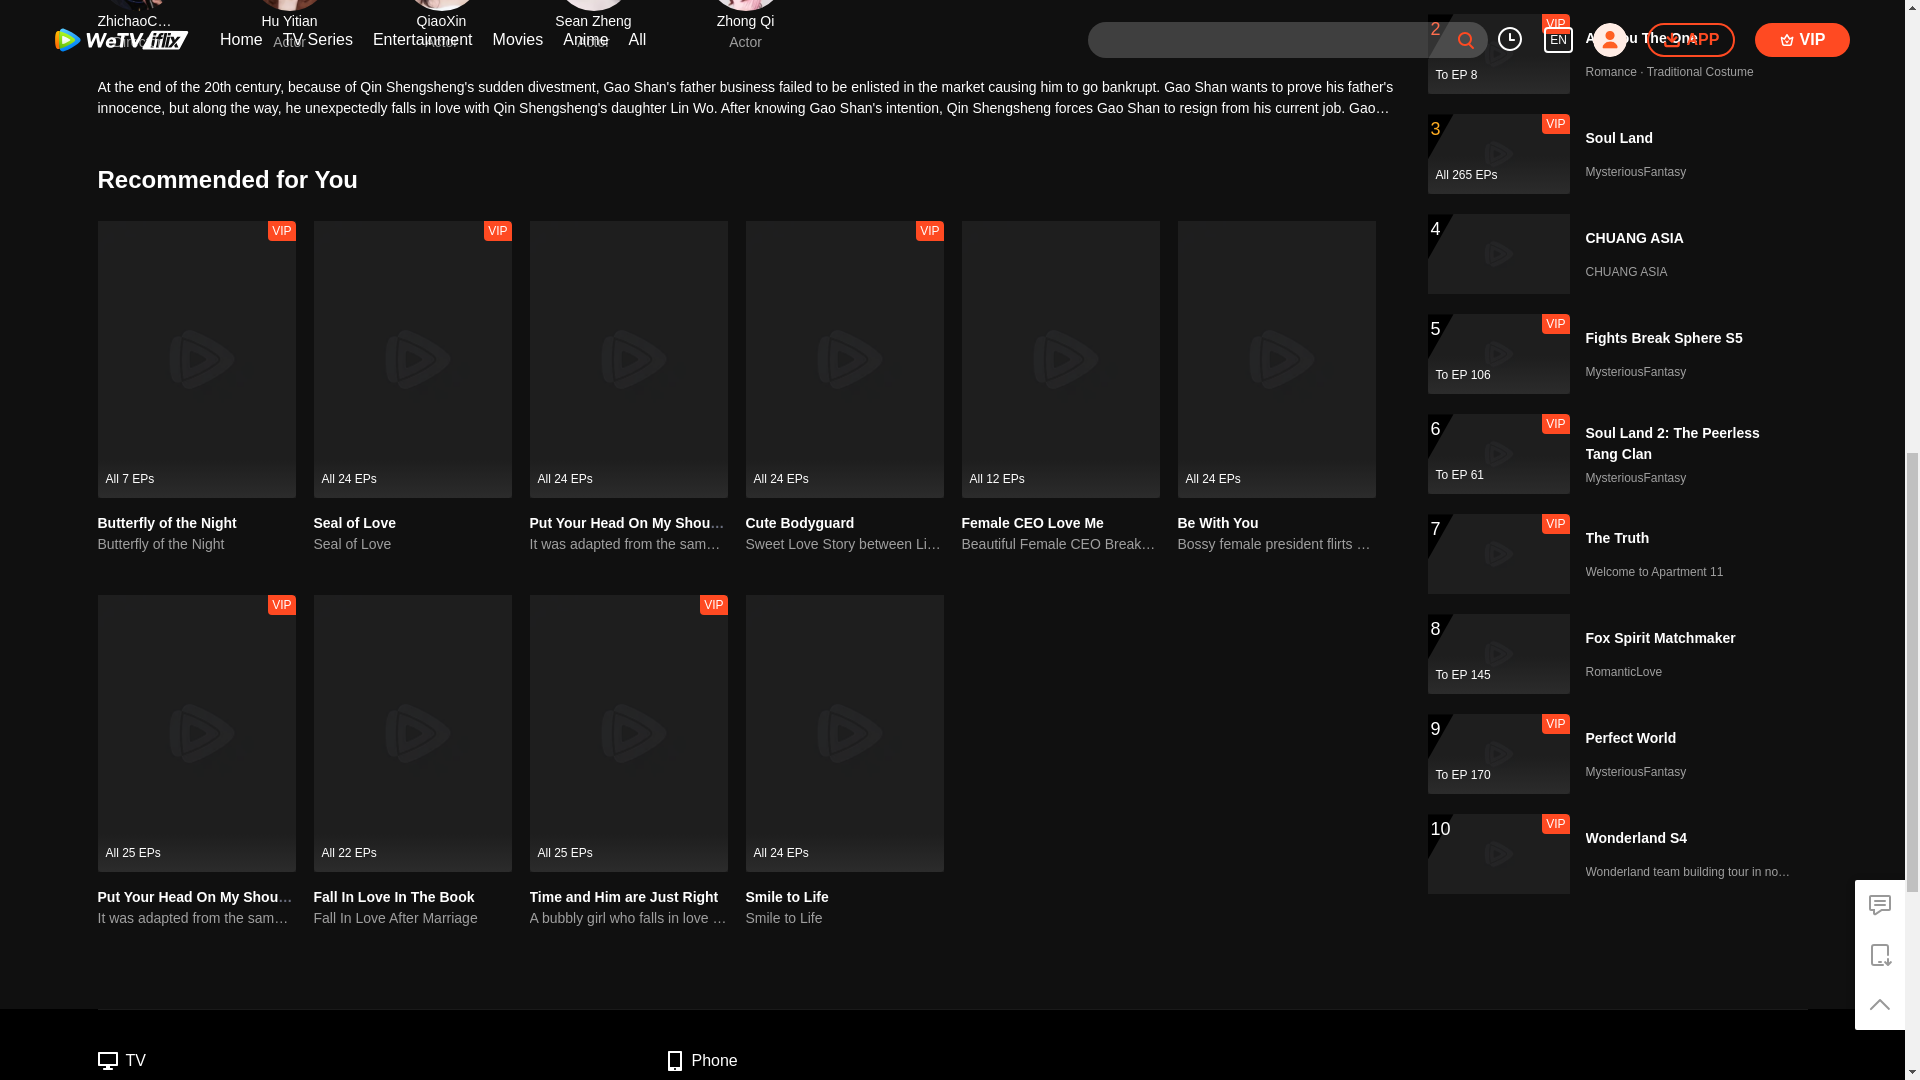 This screenshot has width=1920, height=1080. I want to click on Sweet Love Story between Ling Meishi and Liu Te, so click(845, 544).